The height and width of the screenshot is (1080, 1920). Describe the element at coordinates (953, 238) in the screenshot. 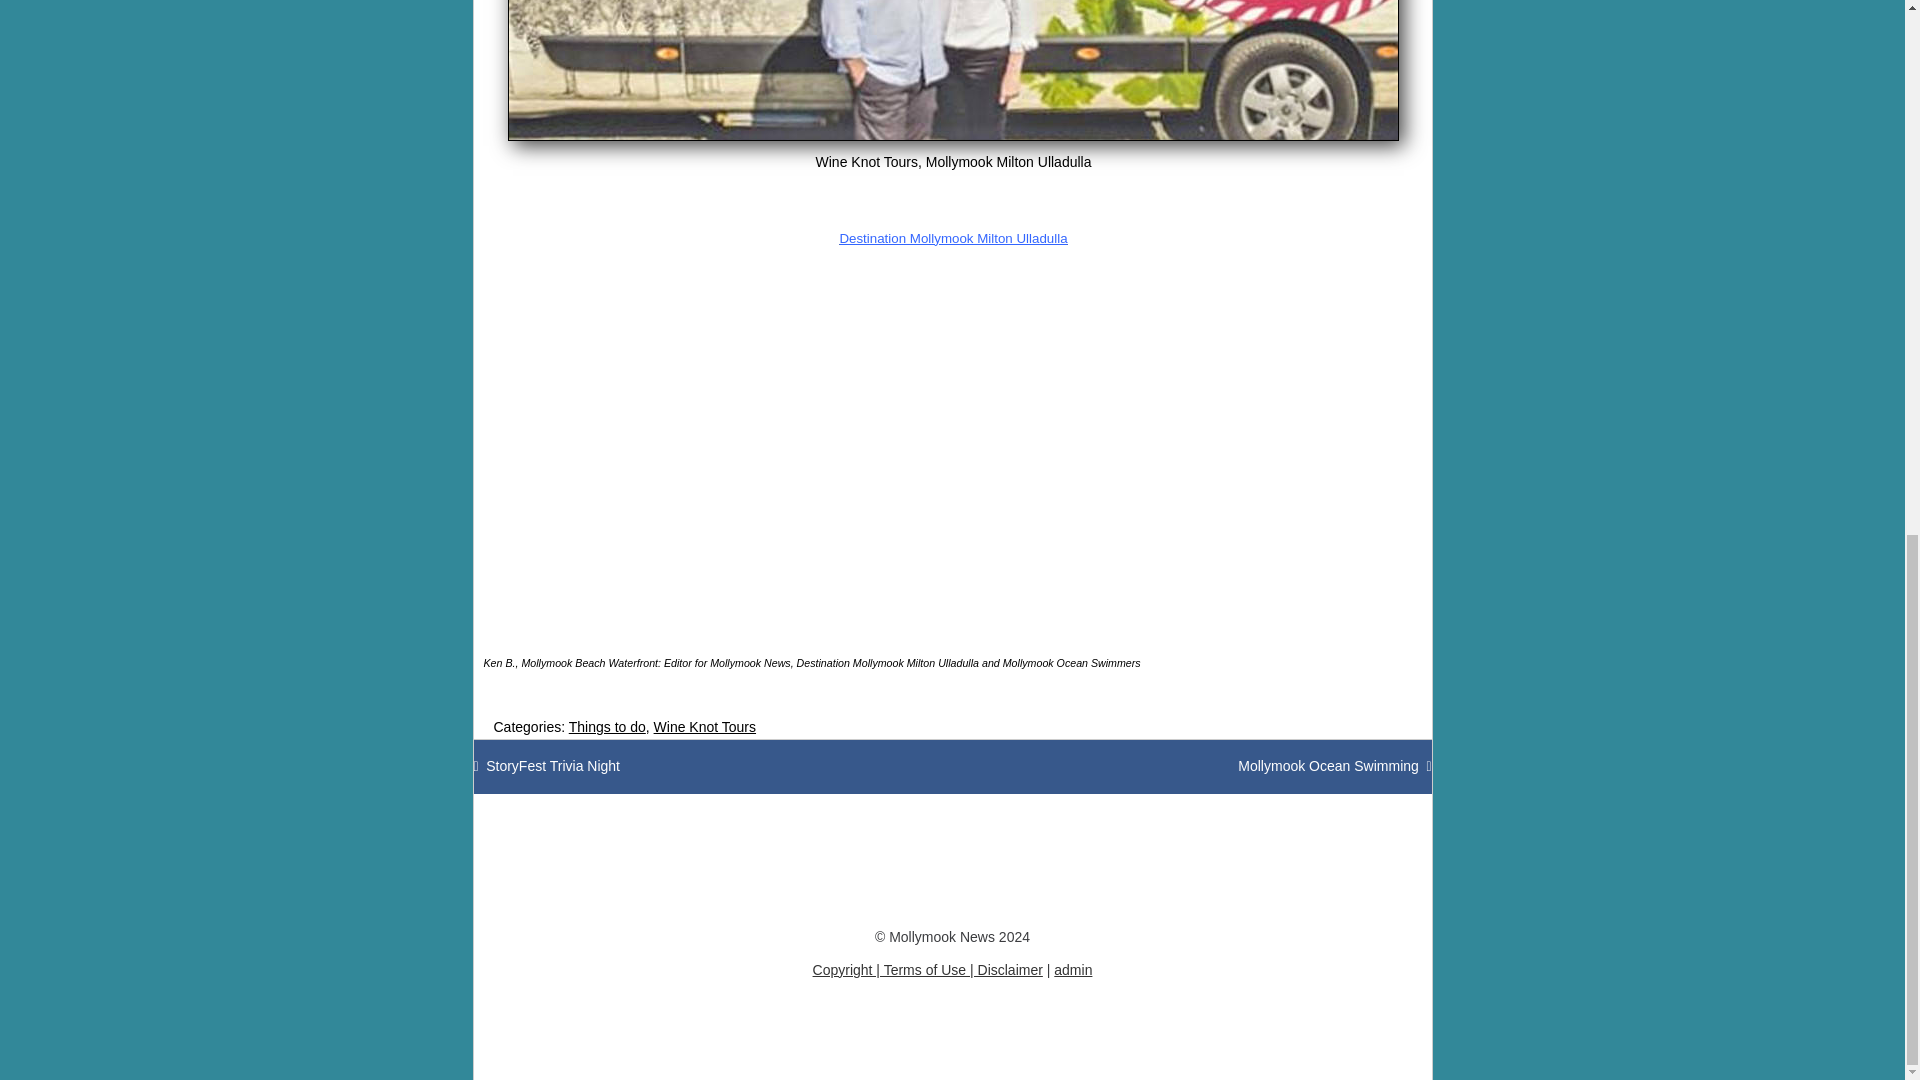

I see `Wine Knot Tours` at that location.